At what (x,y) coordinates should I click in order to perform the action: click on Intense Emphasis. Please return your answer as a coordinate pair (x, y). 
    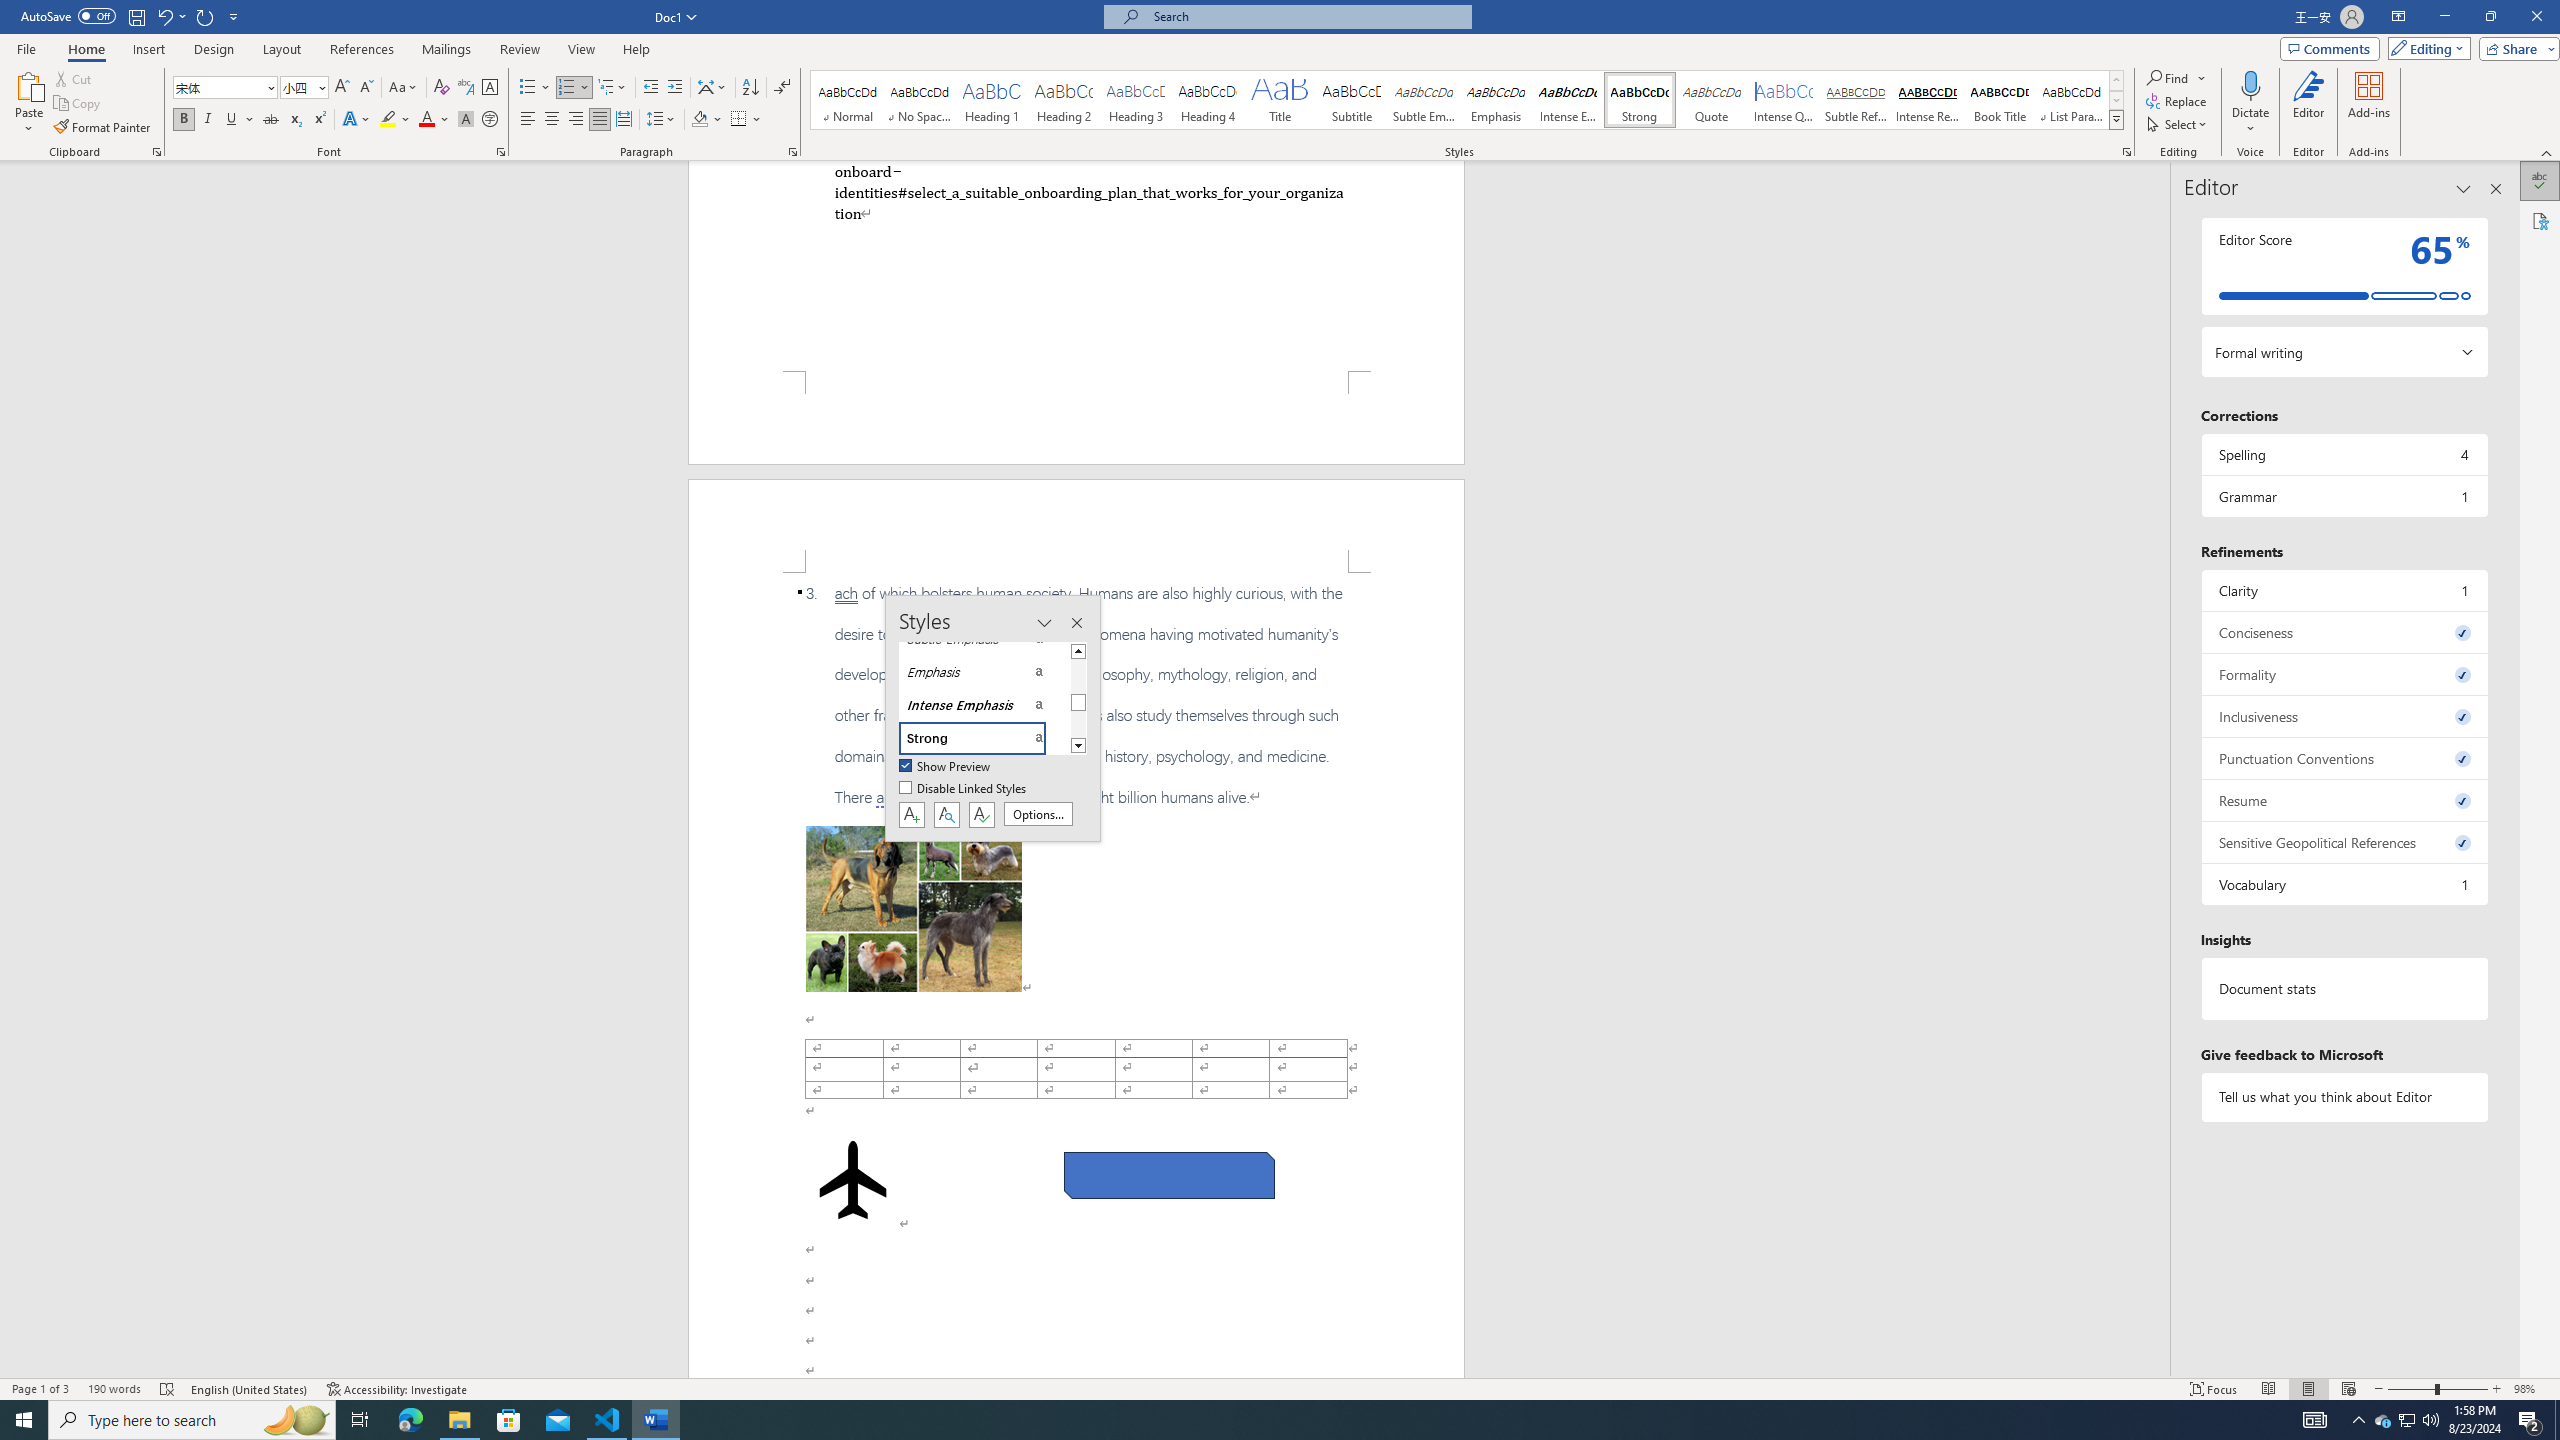
    Looking at the image, I should click on (1568, 100).